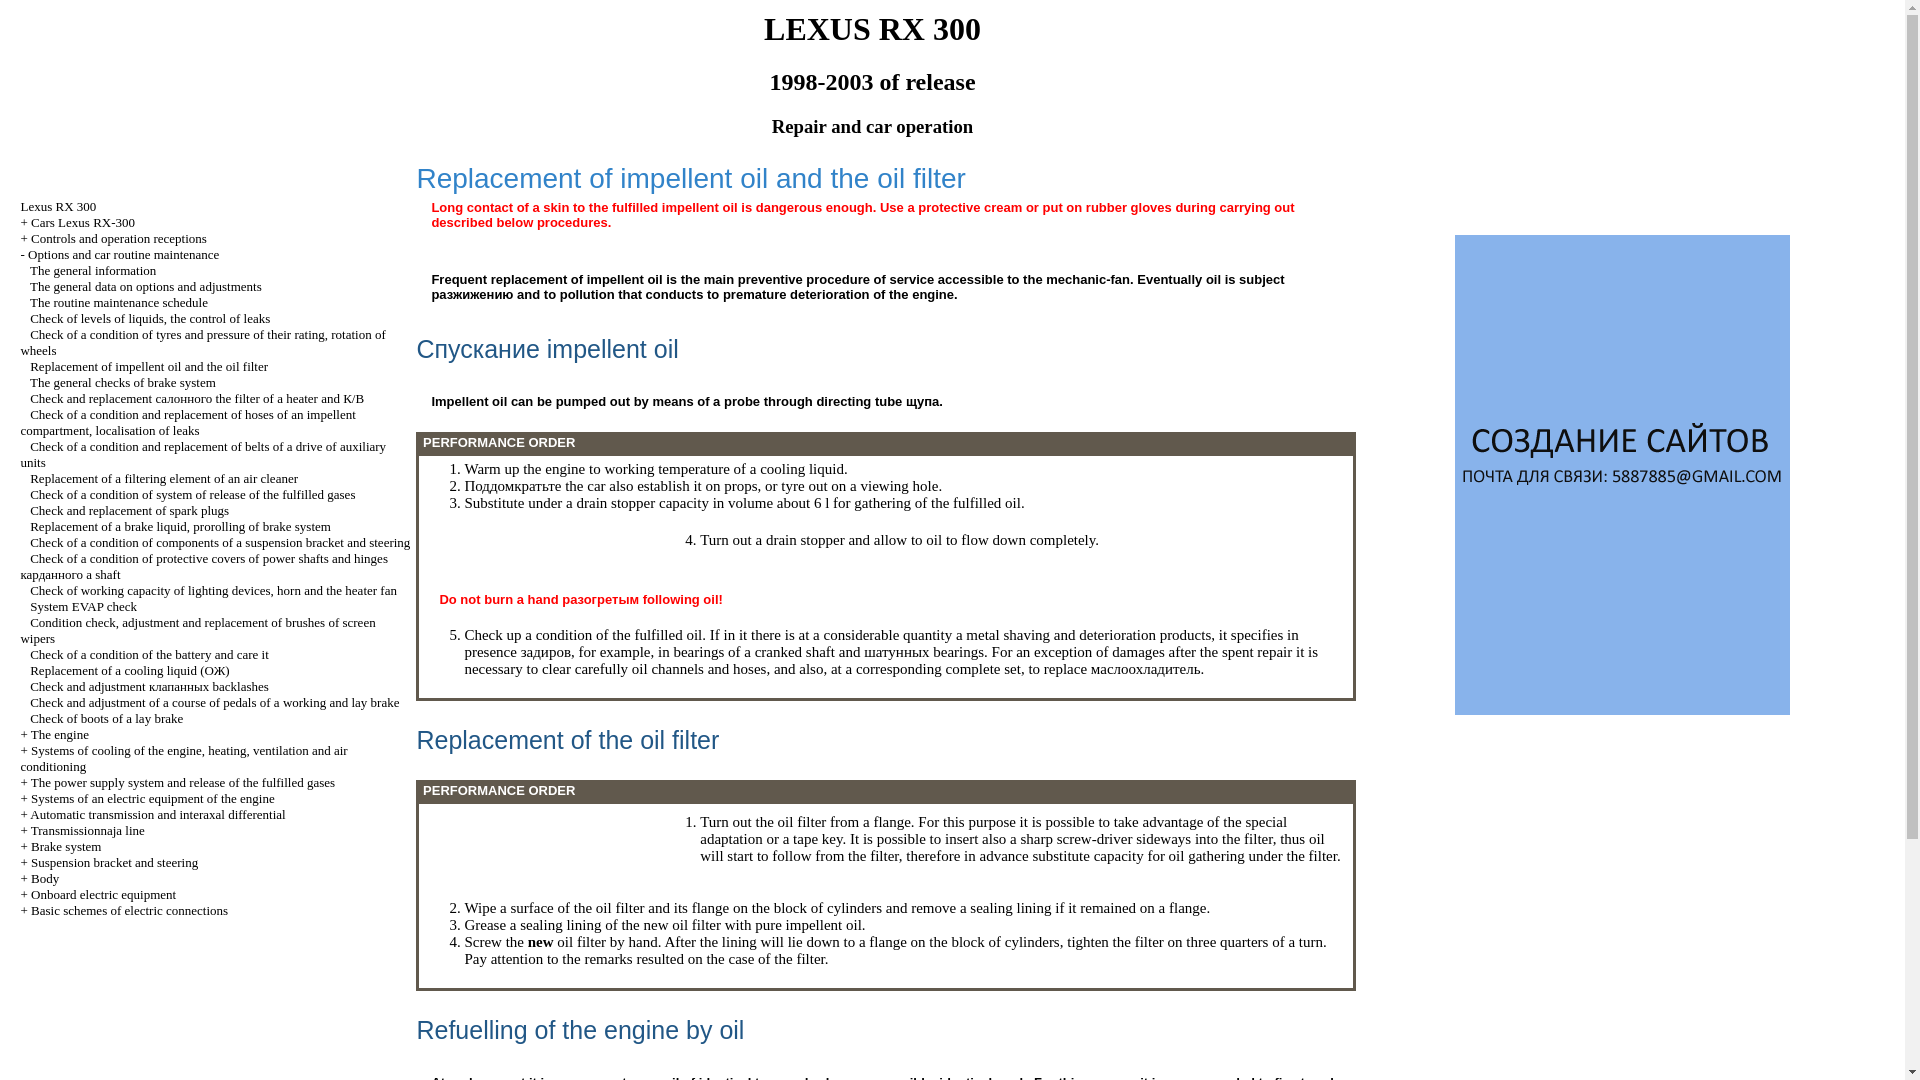 The width and height of the screenshot is (1920, 1080). Describe the element at coordinates (59, 734) in the screenshot. I see `The engine` at that location.